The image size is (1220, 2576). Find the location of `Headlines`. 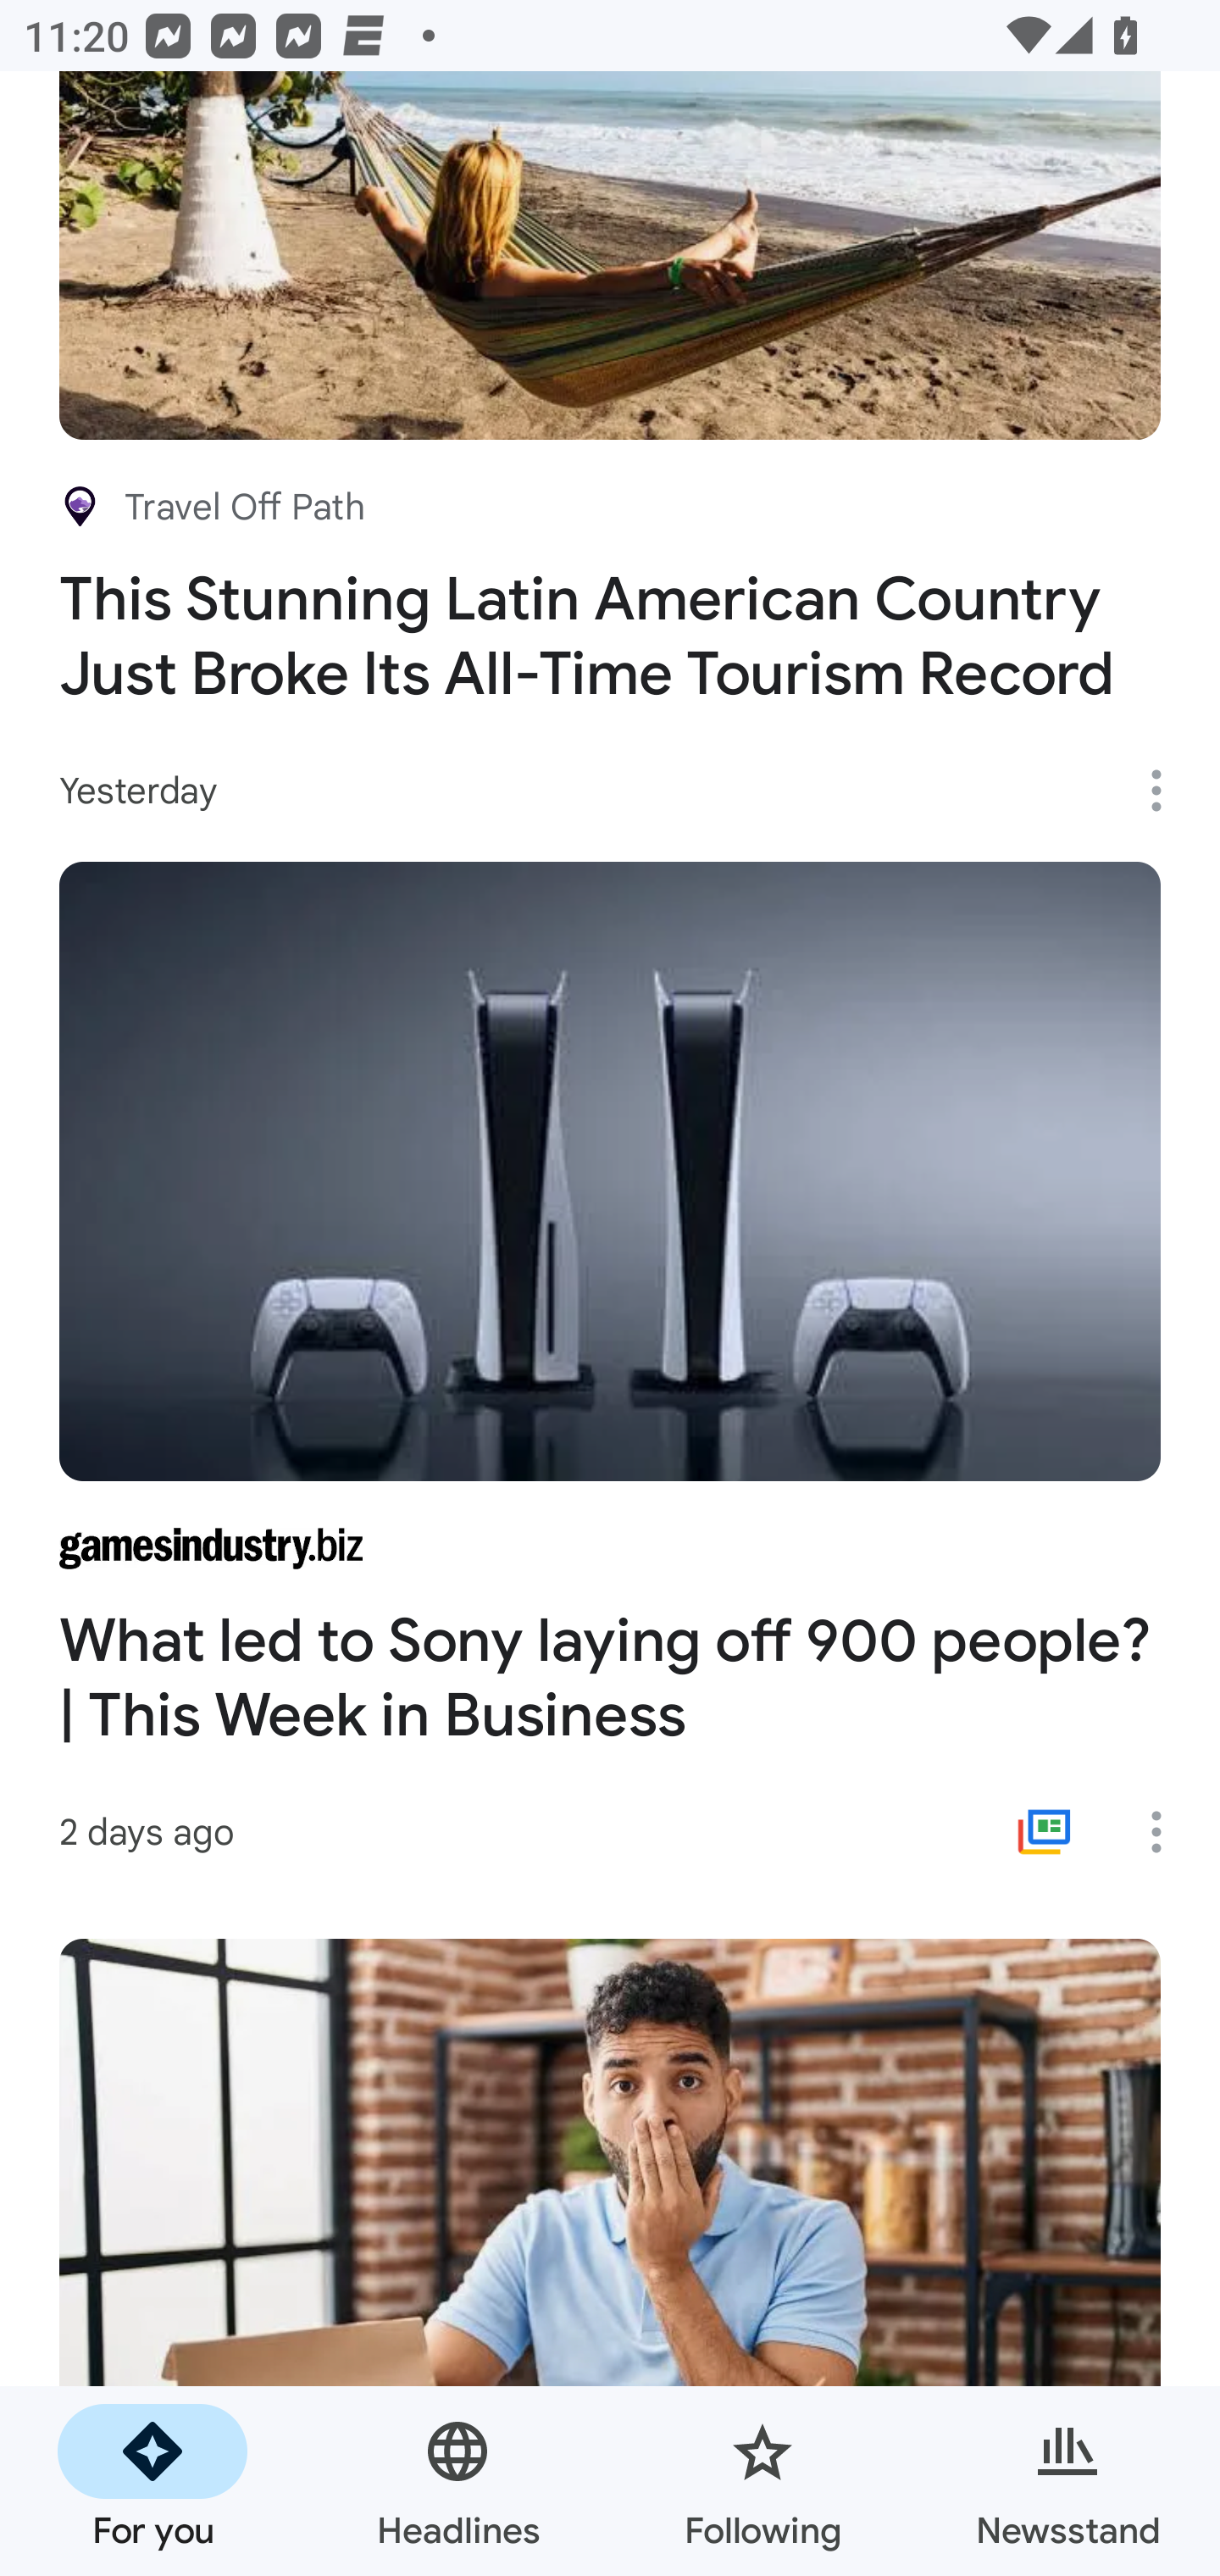

Headlines is located at coordinates (457, 2481).